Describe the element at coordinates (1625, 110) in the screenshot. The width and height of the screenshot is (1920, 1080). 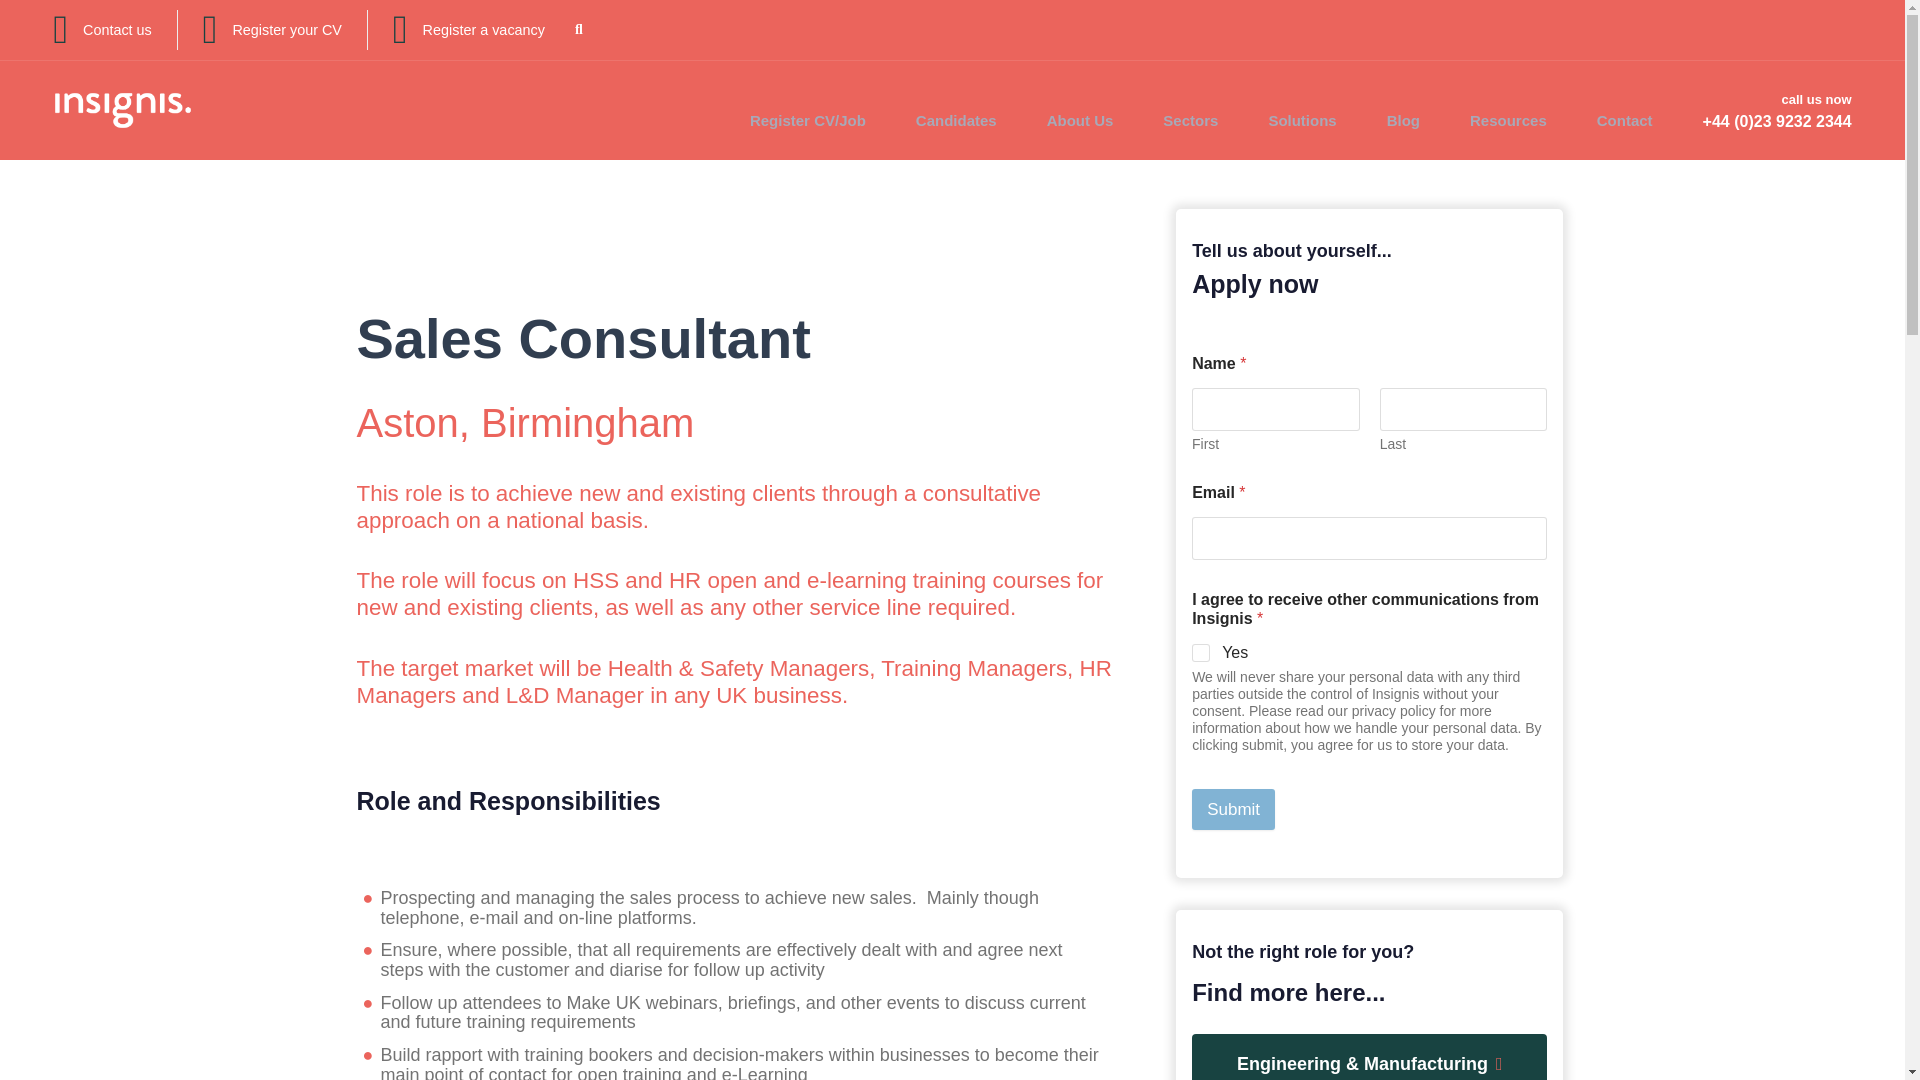
I see `Contact` at that location.